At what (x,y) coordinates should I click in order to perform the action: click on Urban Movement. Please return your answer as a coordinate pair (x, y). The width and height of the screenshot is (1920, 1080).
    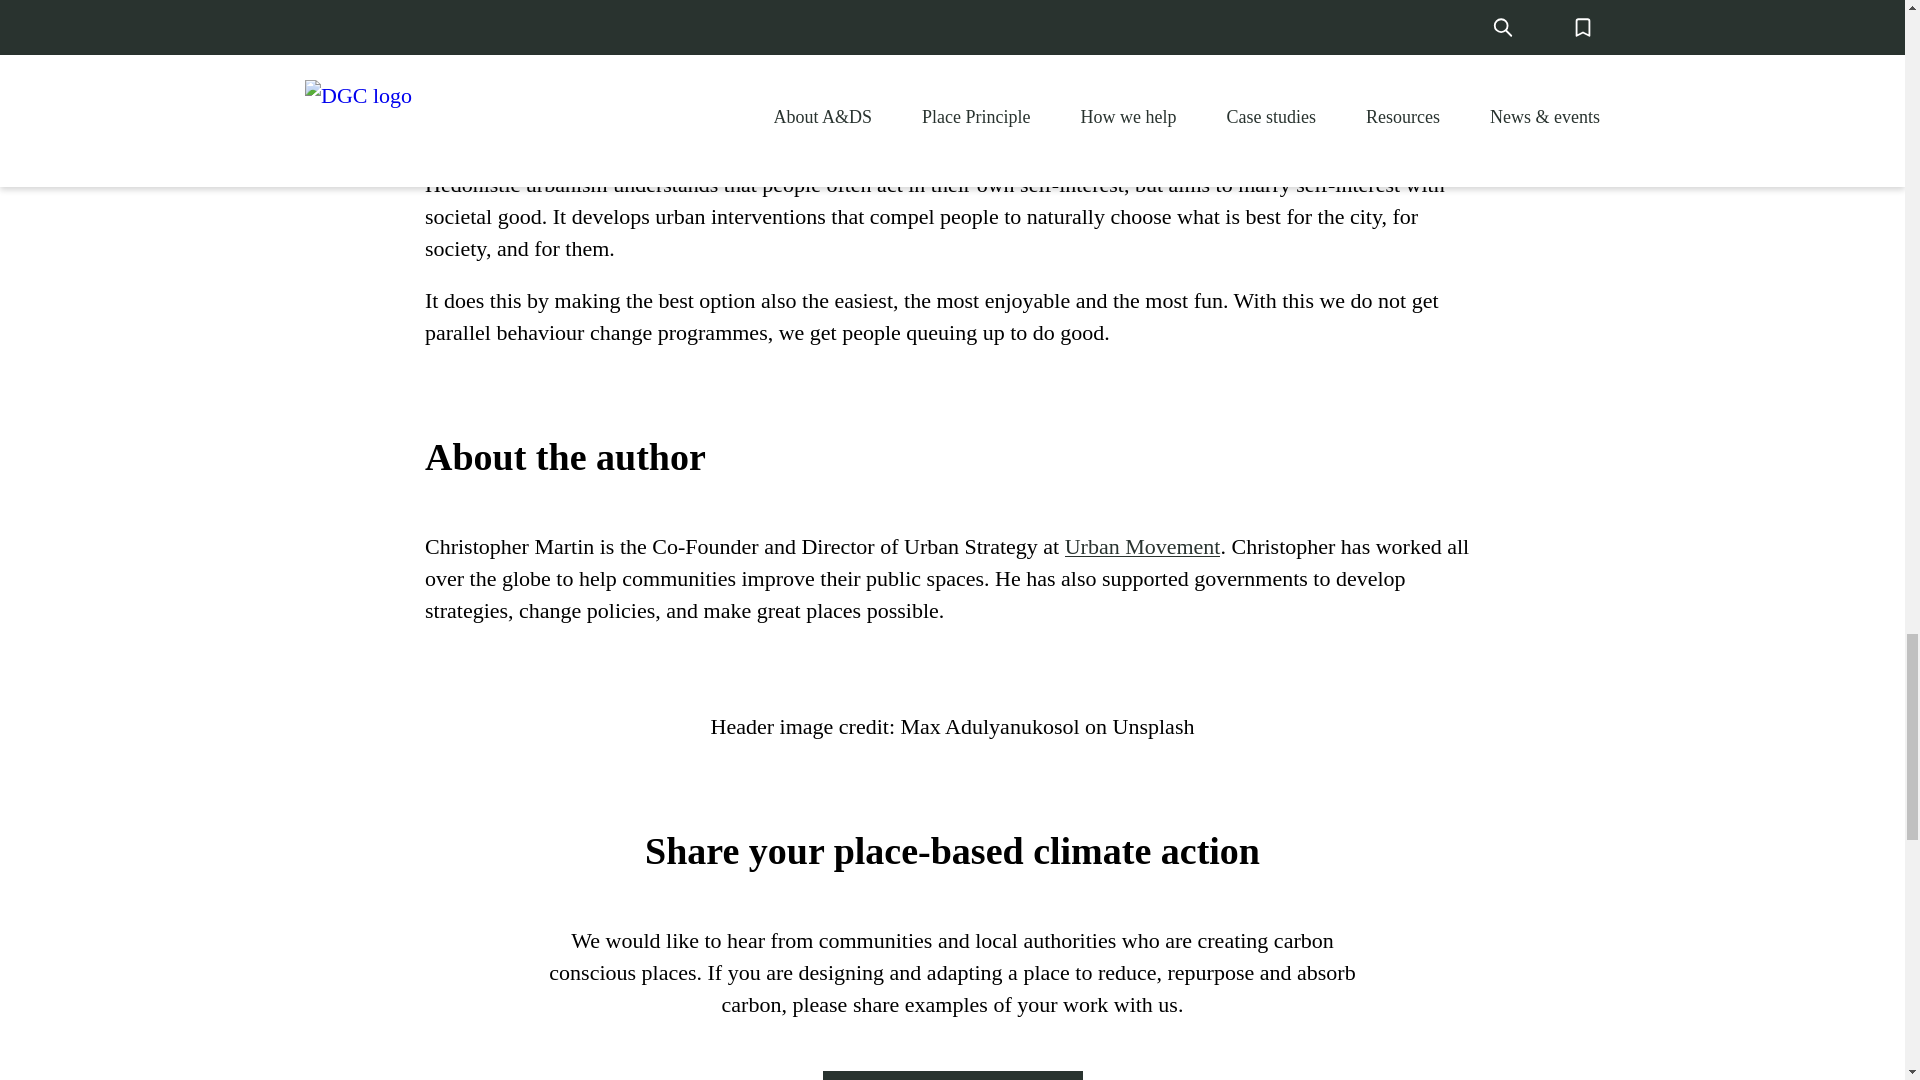
    Looking at the image, I should click on (1143, 546).